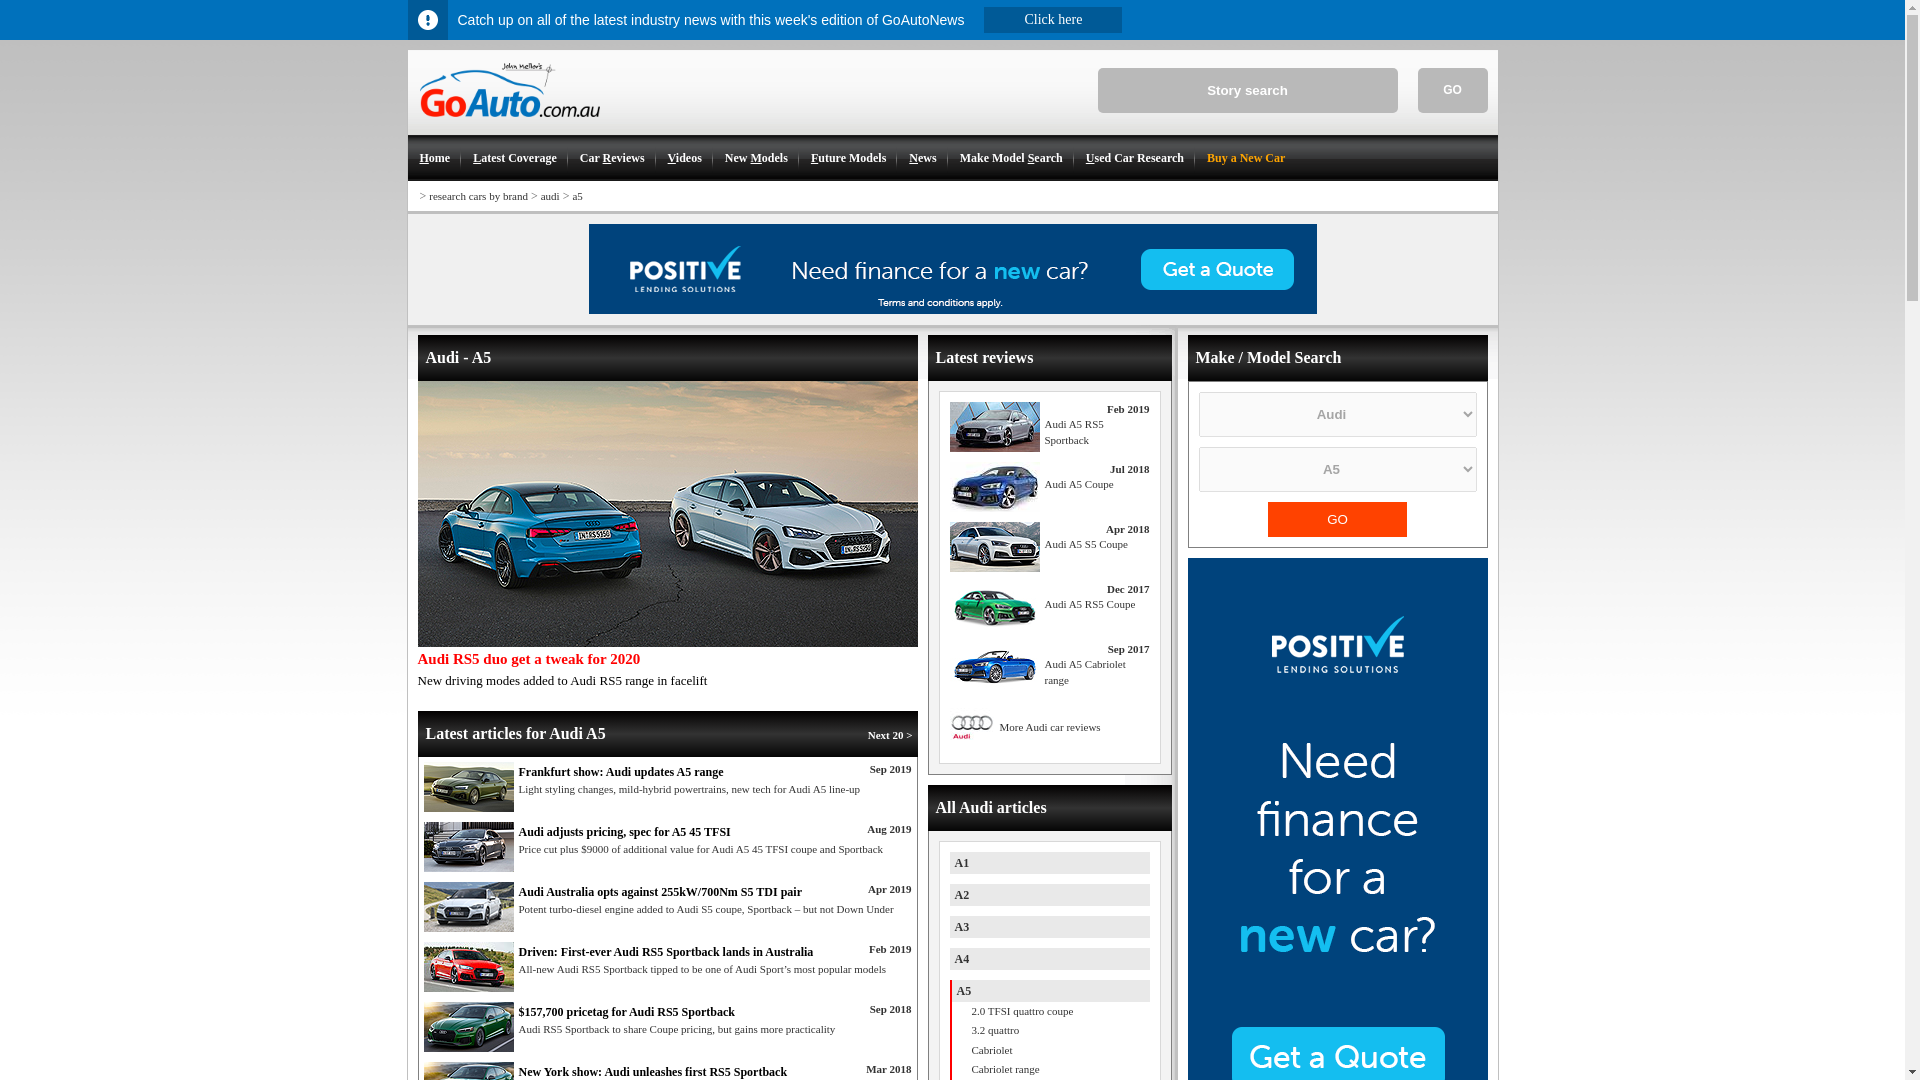  What do you see at coordinates (469, 787) in the screenshot?
I see `Frankfurt show: Audi updates A5 range` at bounding box center [469, 787].